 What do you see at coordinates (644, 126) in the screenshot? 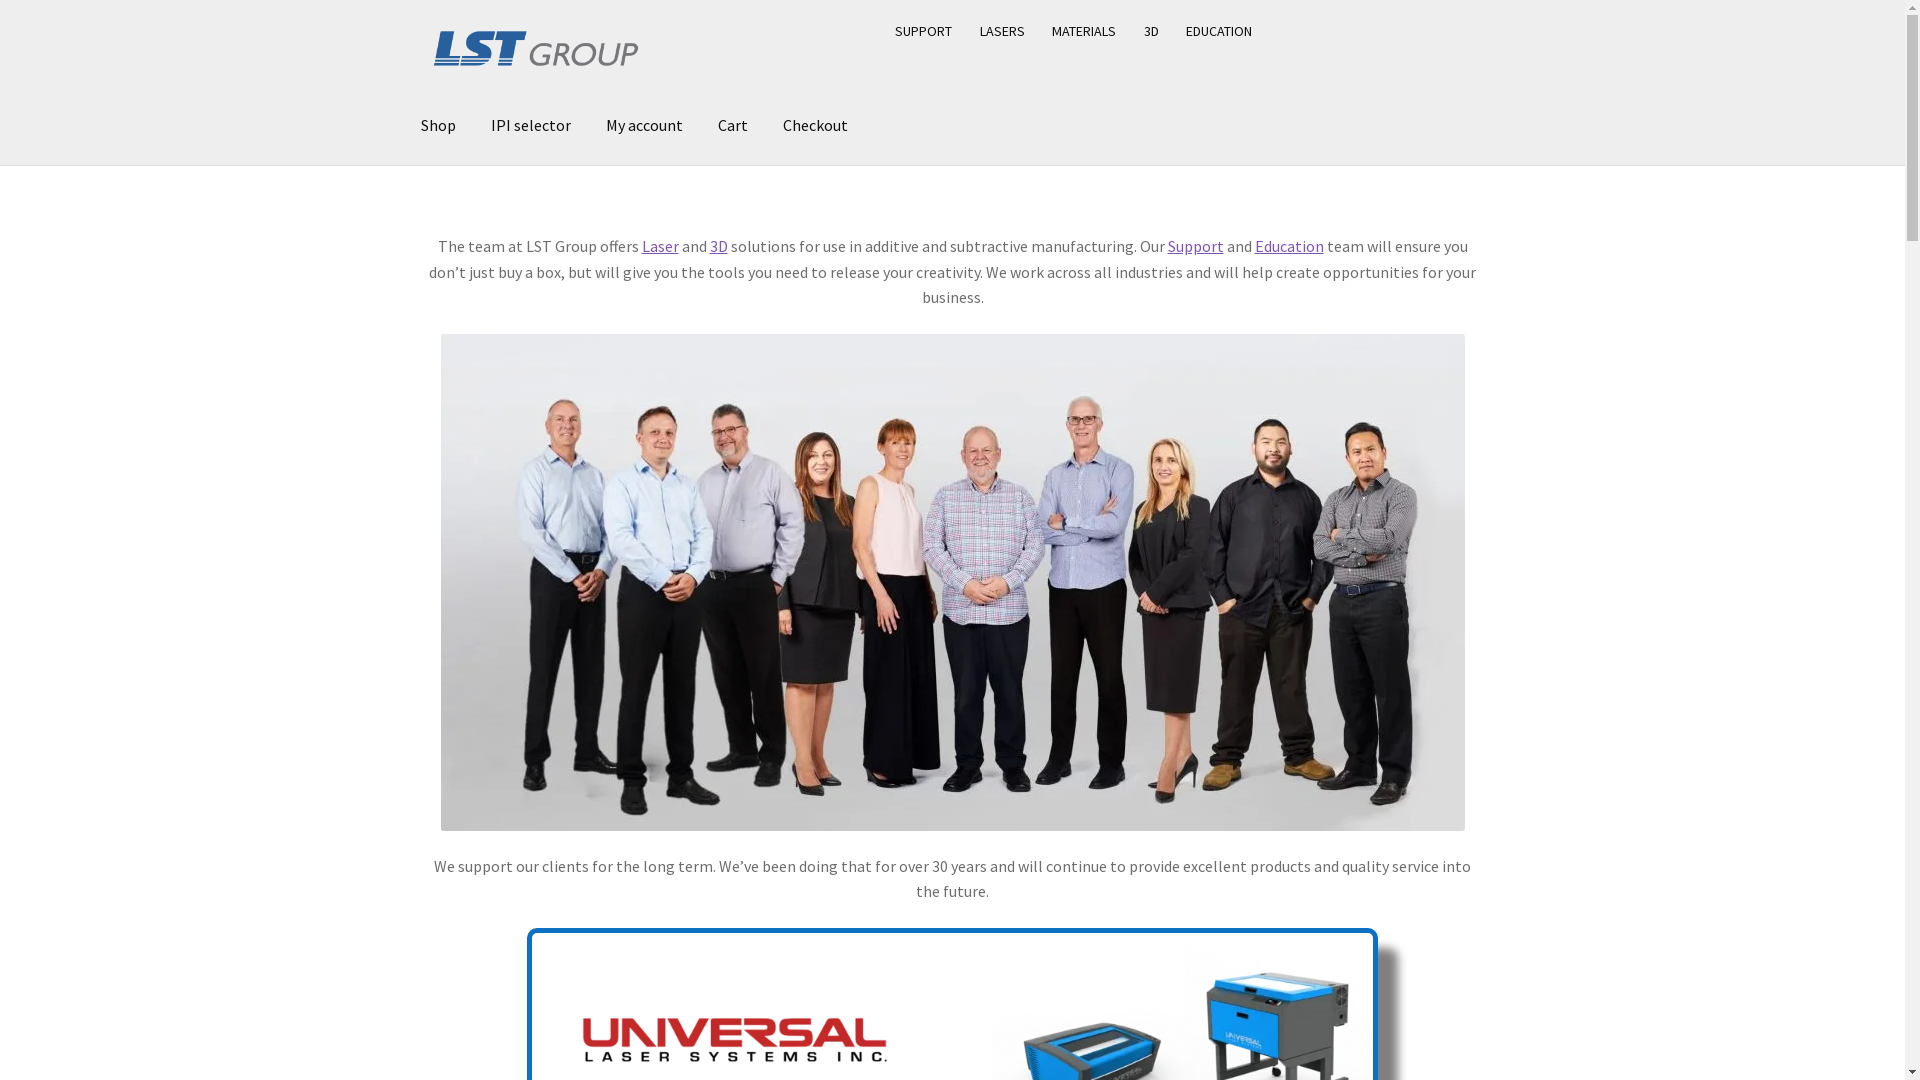
I see `My account` at bounding box center [644, 126].